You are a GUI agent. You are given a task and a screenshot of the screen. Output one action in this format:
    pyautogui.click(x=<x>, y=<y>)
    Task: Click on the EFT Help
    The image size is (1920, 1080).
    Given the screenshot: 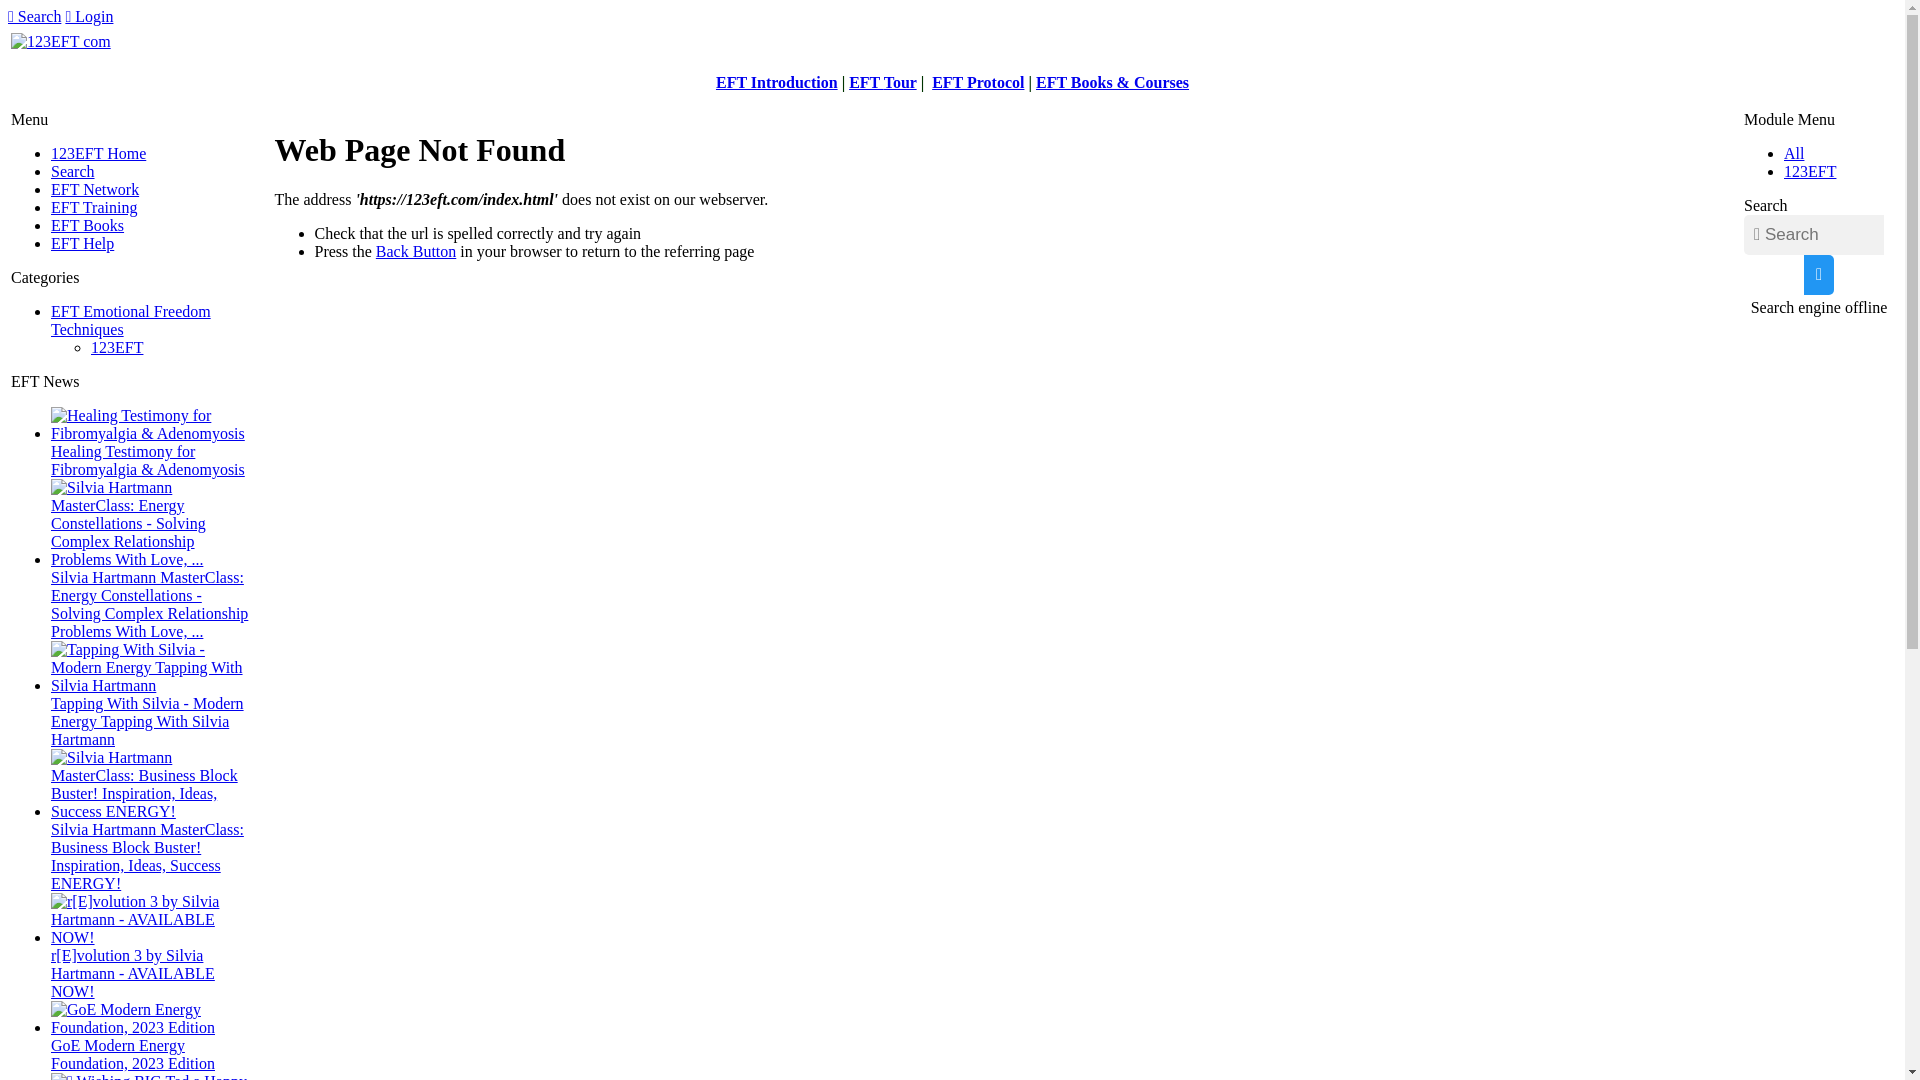 What is the action you would take?
    pyautogui.click(x=82, y=244)
    